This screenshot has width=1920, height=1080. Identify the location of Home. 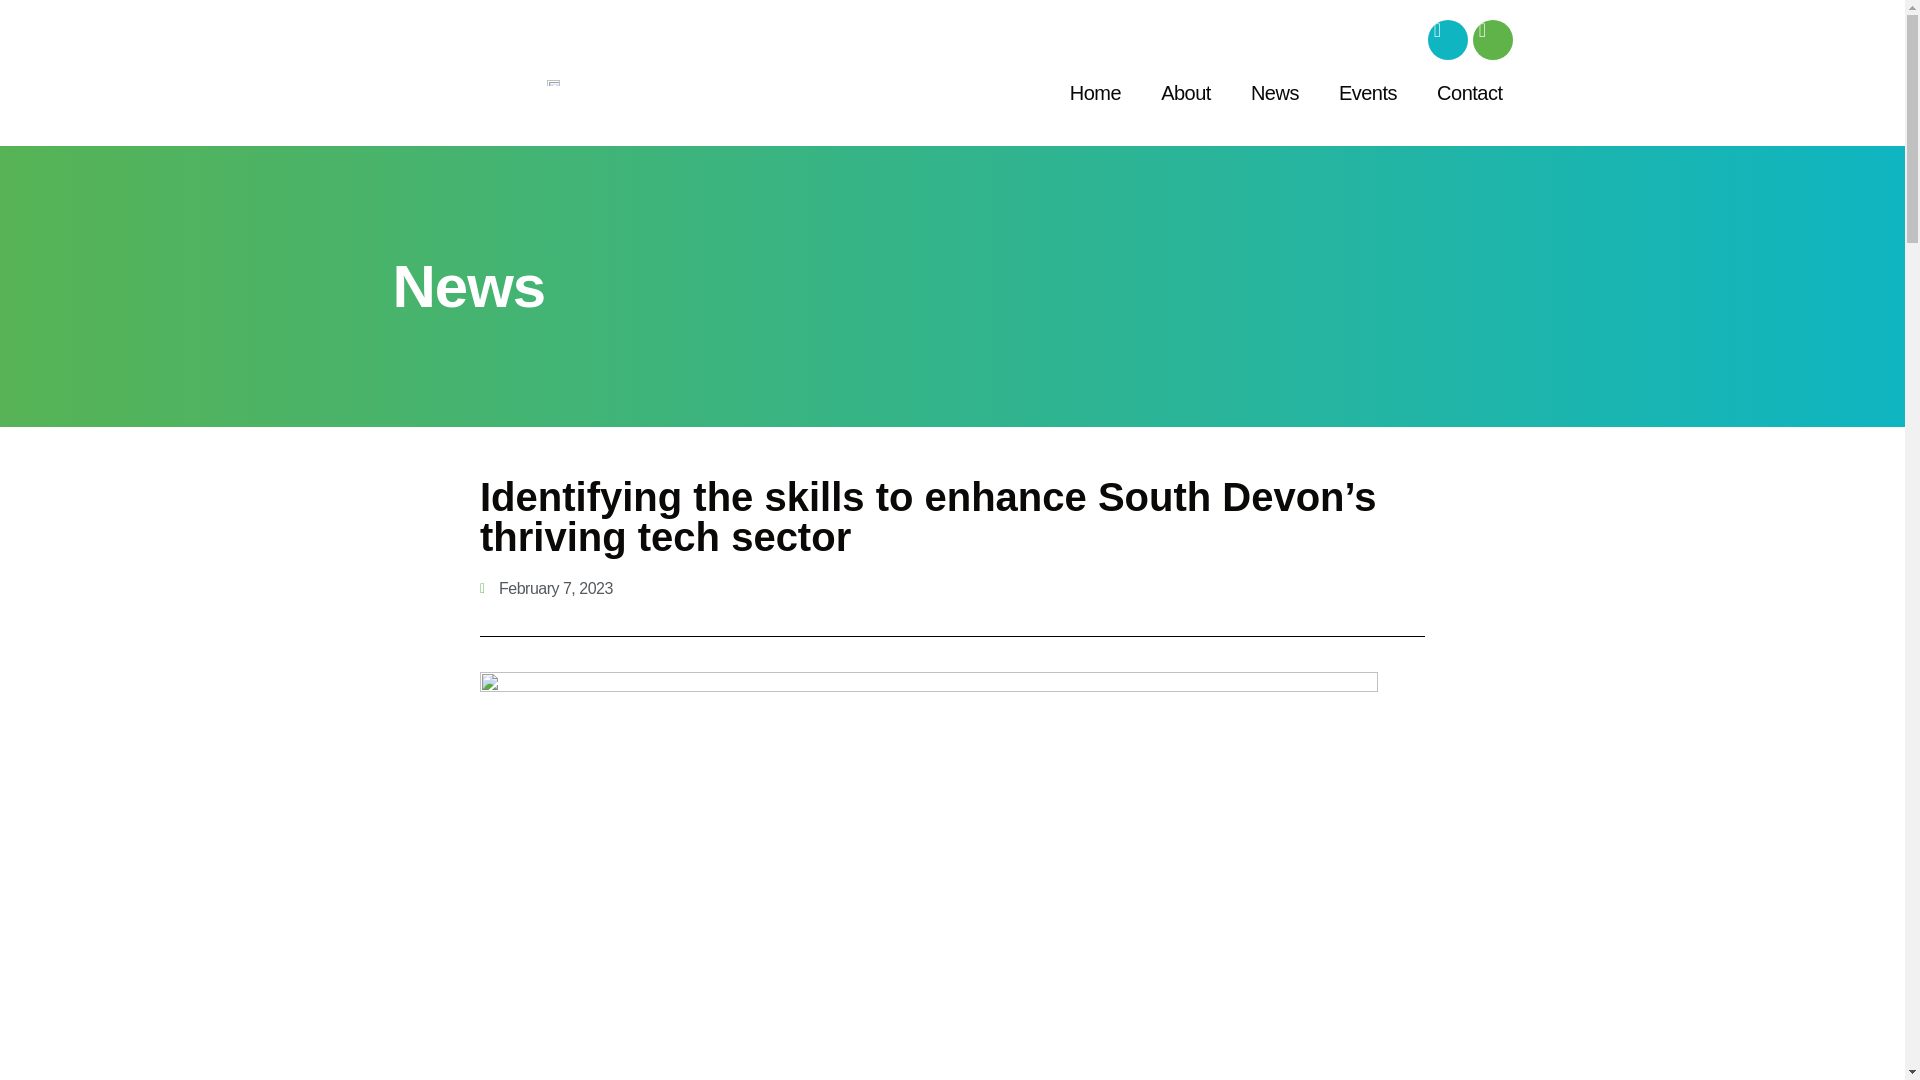
(1095, 92).